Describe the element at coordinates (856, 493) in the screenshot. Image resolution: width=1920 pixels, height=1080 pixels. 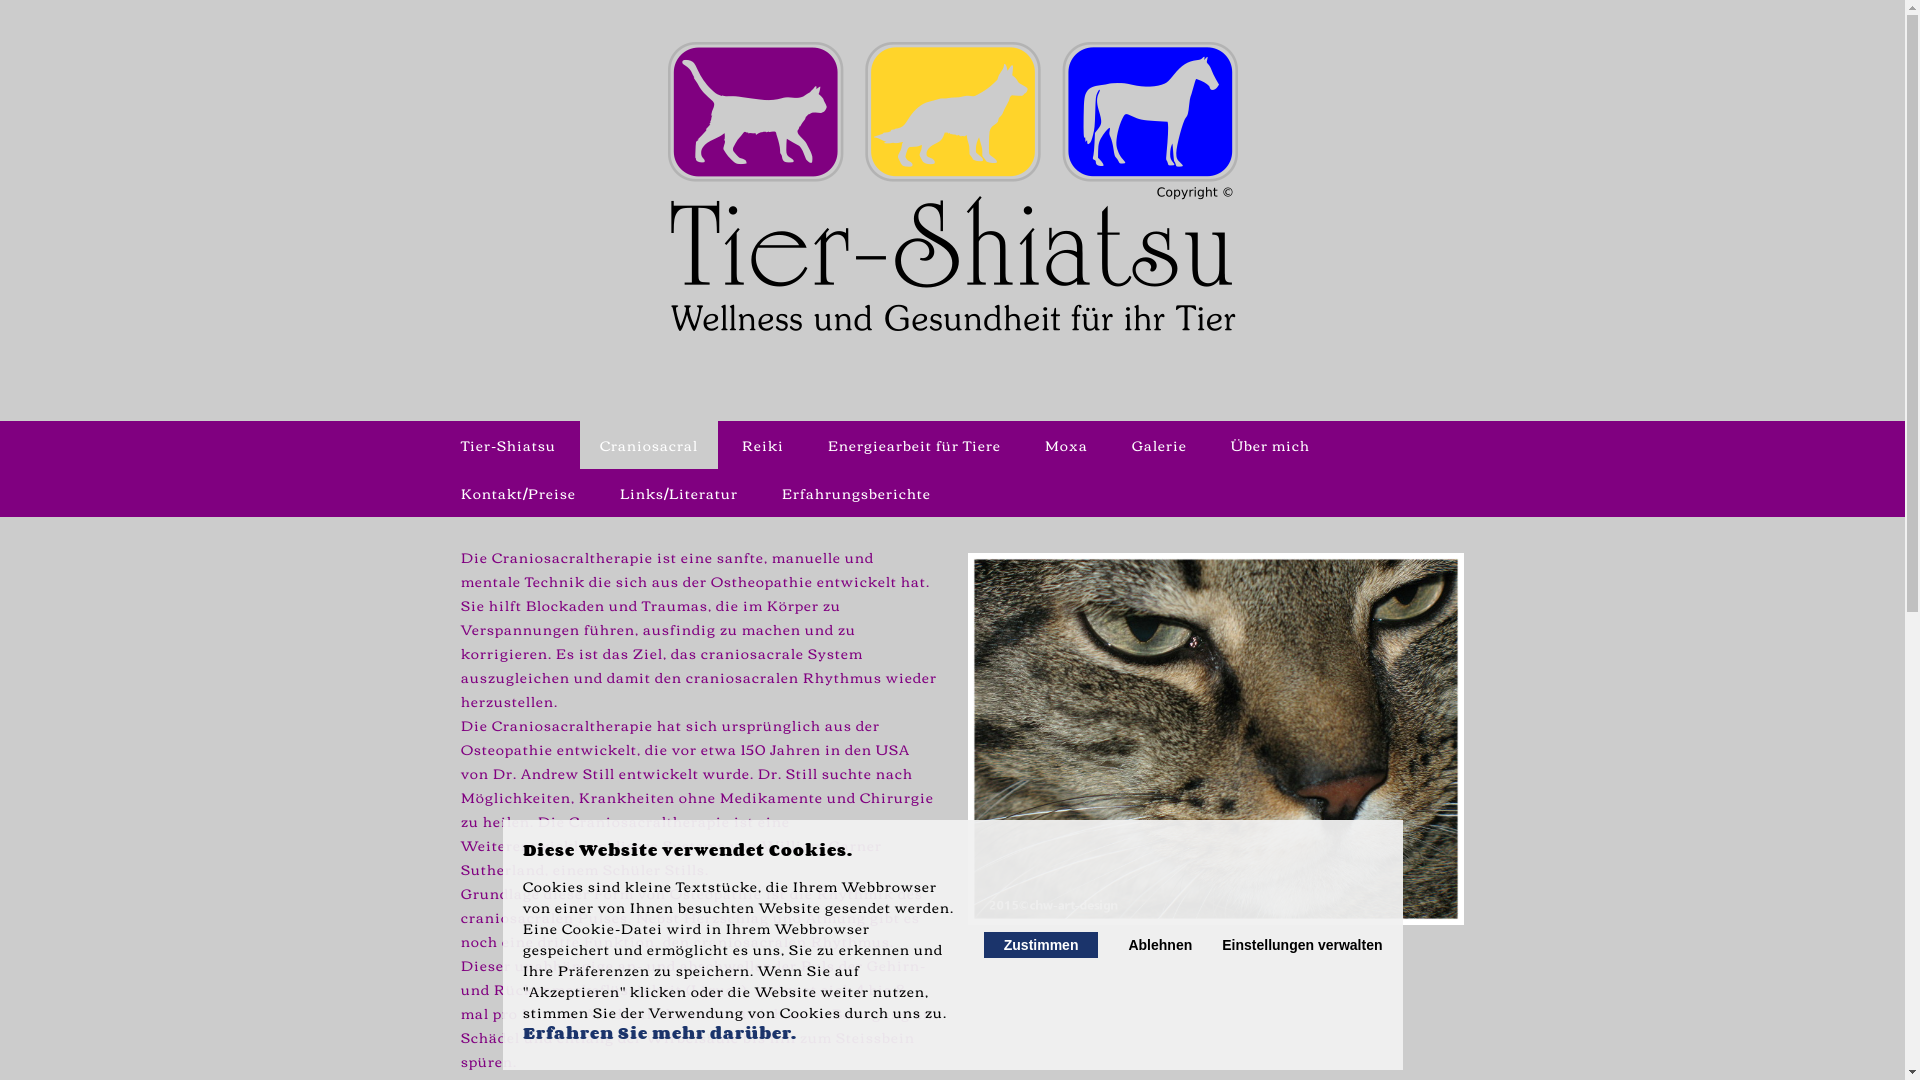
I see `Erfahrungsberichte` at that location.